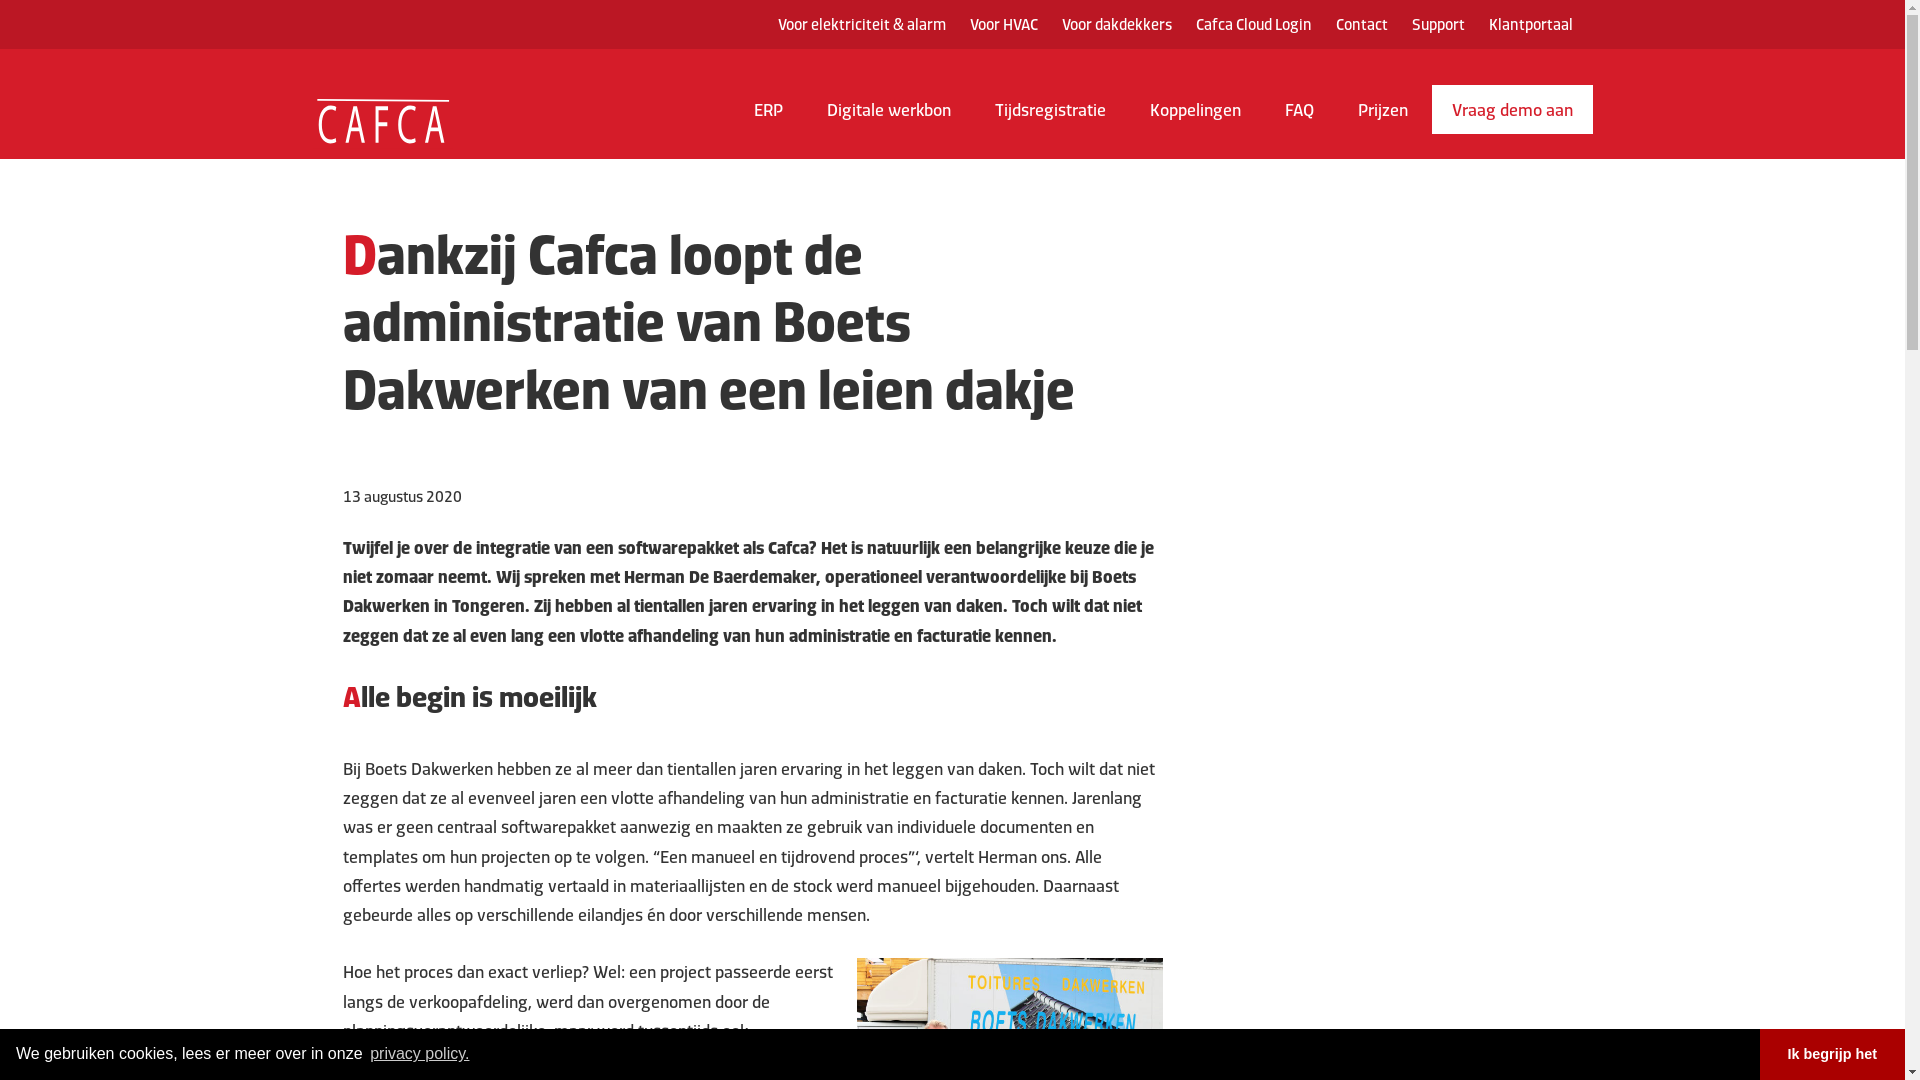  I want to click on Home, so click(354, 119).